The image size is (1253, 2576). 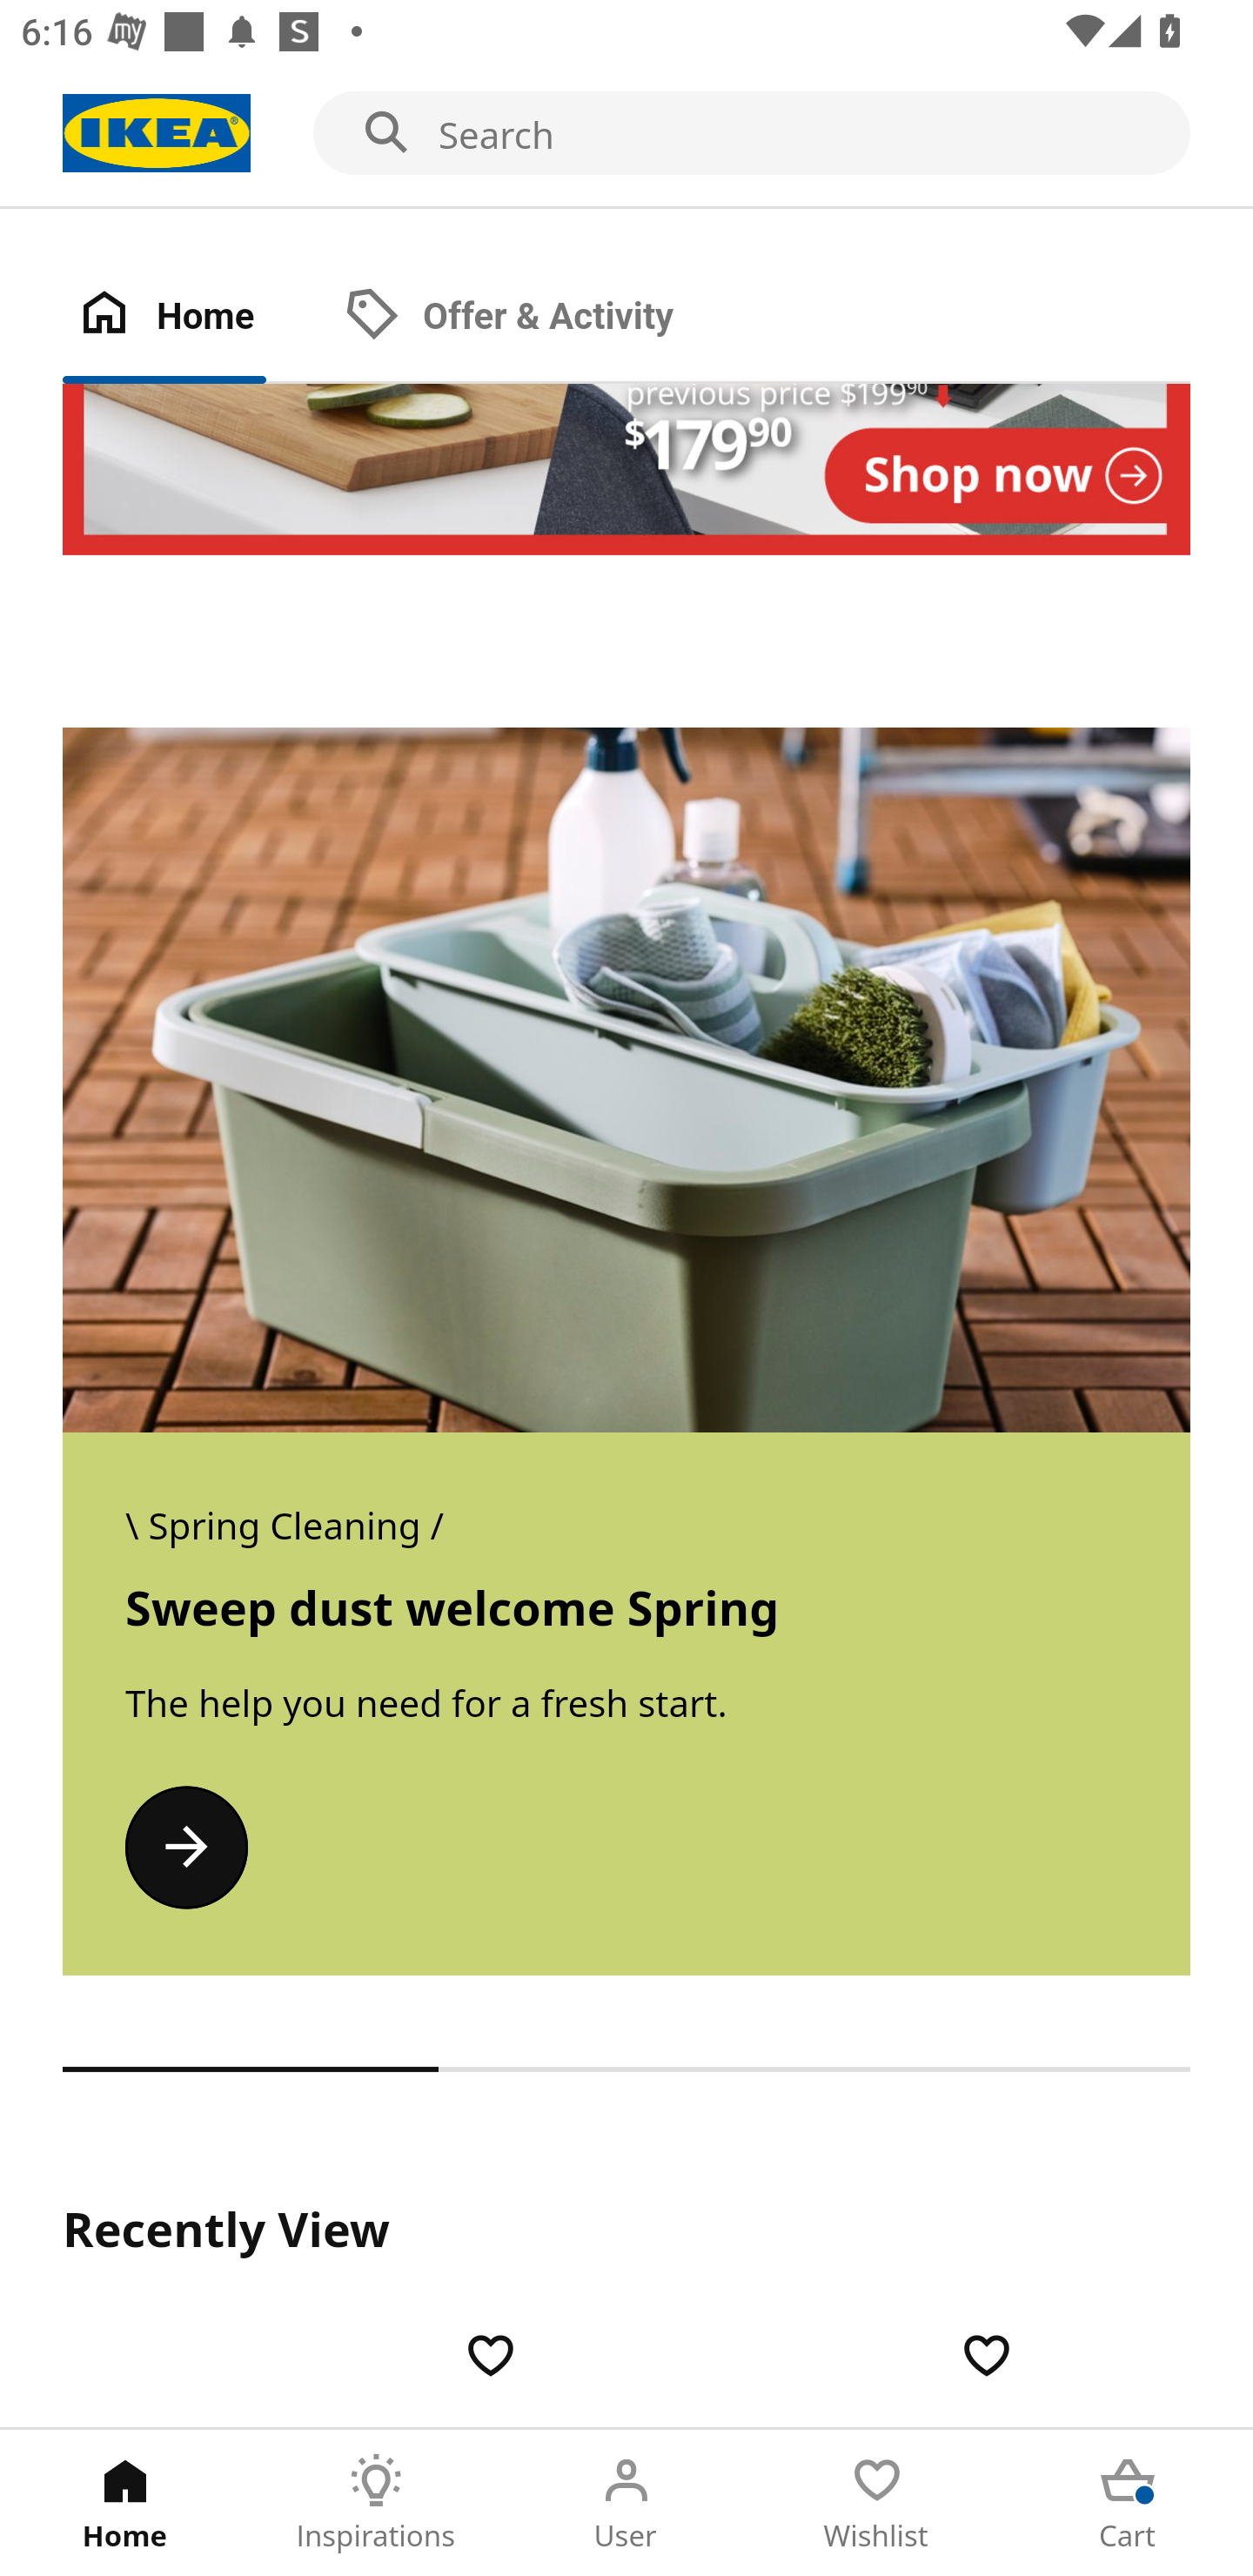 I want to click on Wishlist
Tab 4 of 5, so click(x=877, y=2503).